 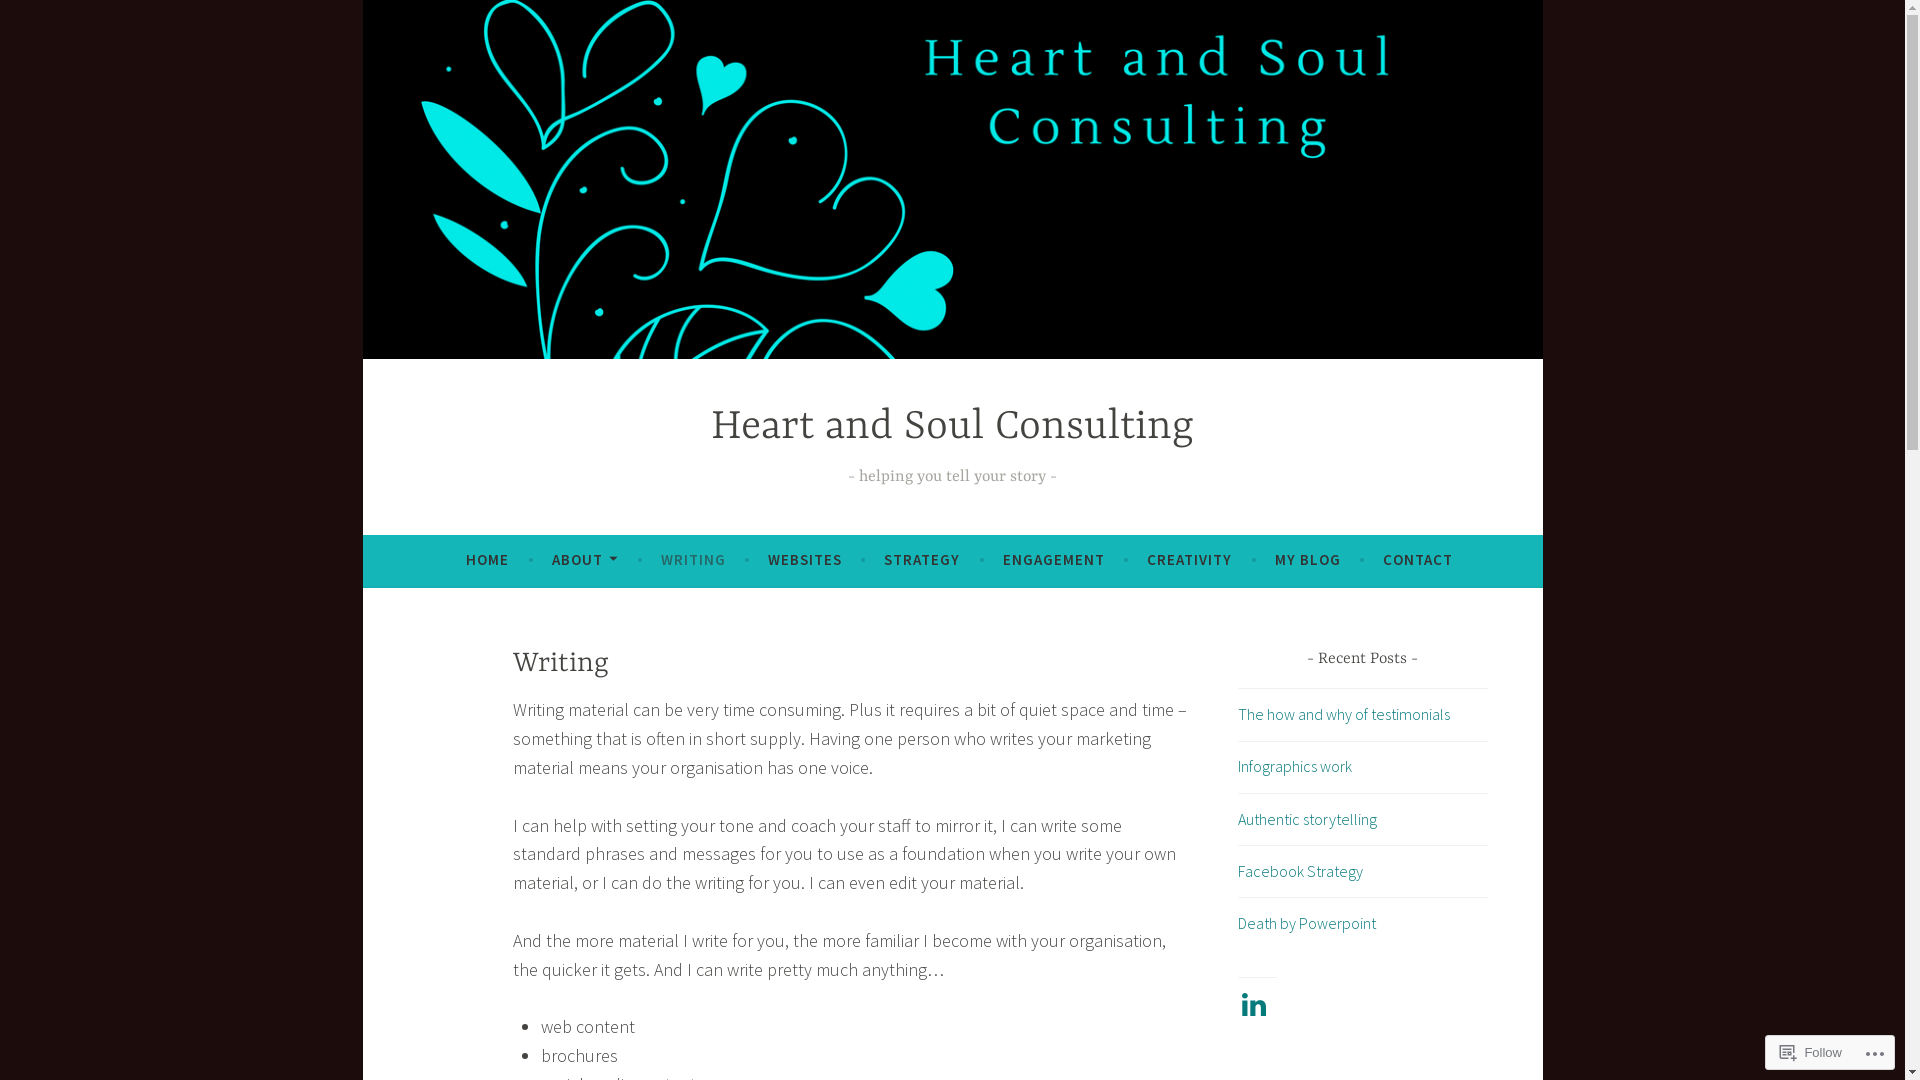 What do you see at coordinates (1344, 714) in the screenshot?
I see `The how and why of testimonials` at bounding box center [1344, 714].